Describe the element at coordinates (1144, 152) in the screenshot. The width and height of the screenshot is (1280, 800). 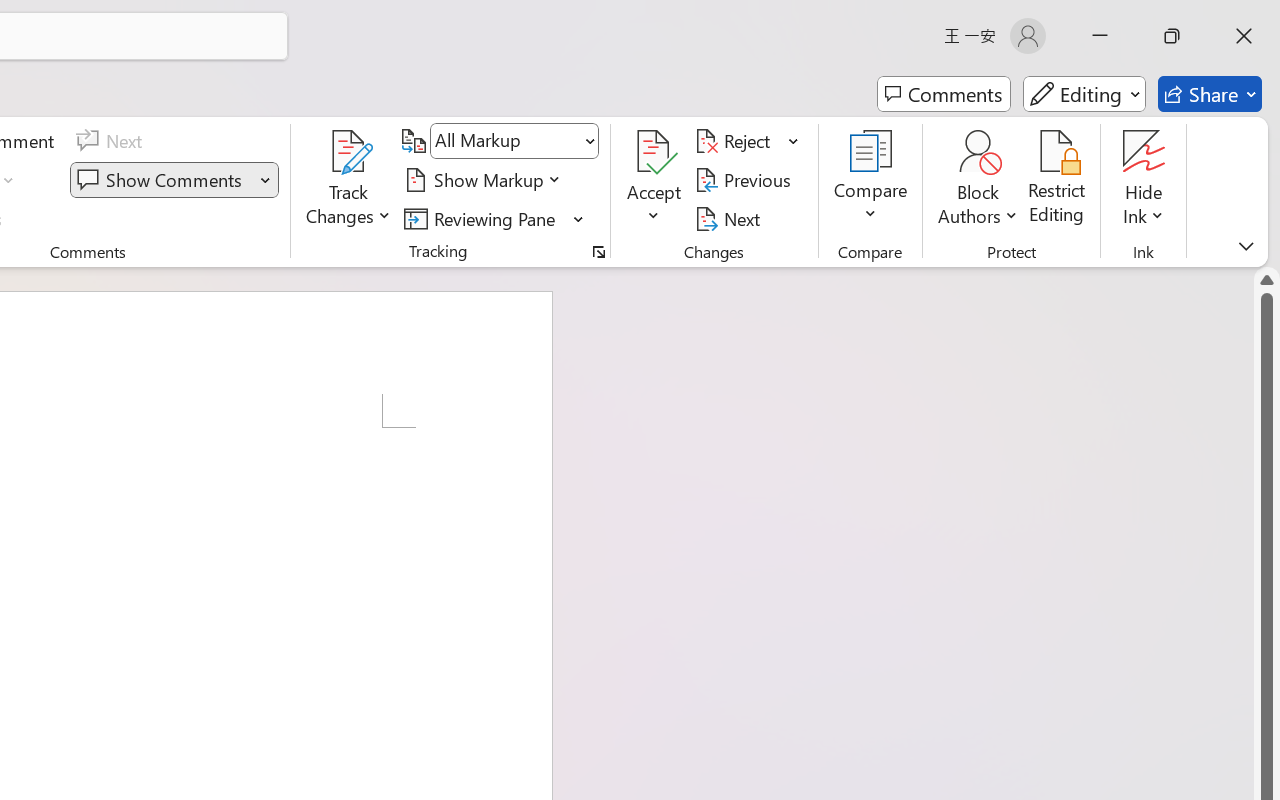
I see `Hide Ink` at that location.